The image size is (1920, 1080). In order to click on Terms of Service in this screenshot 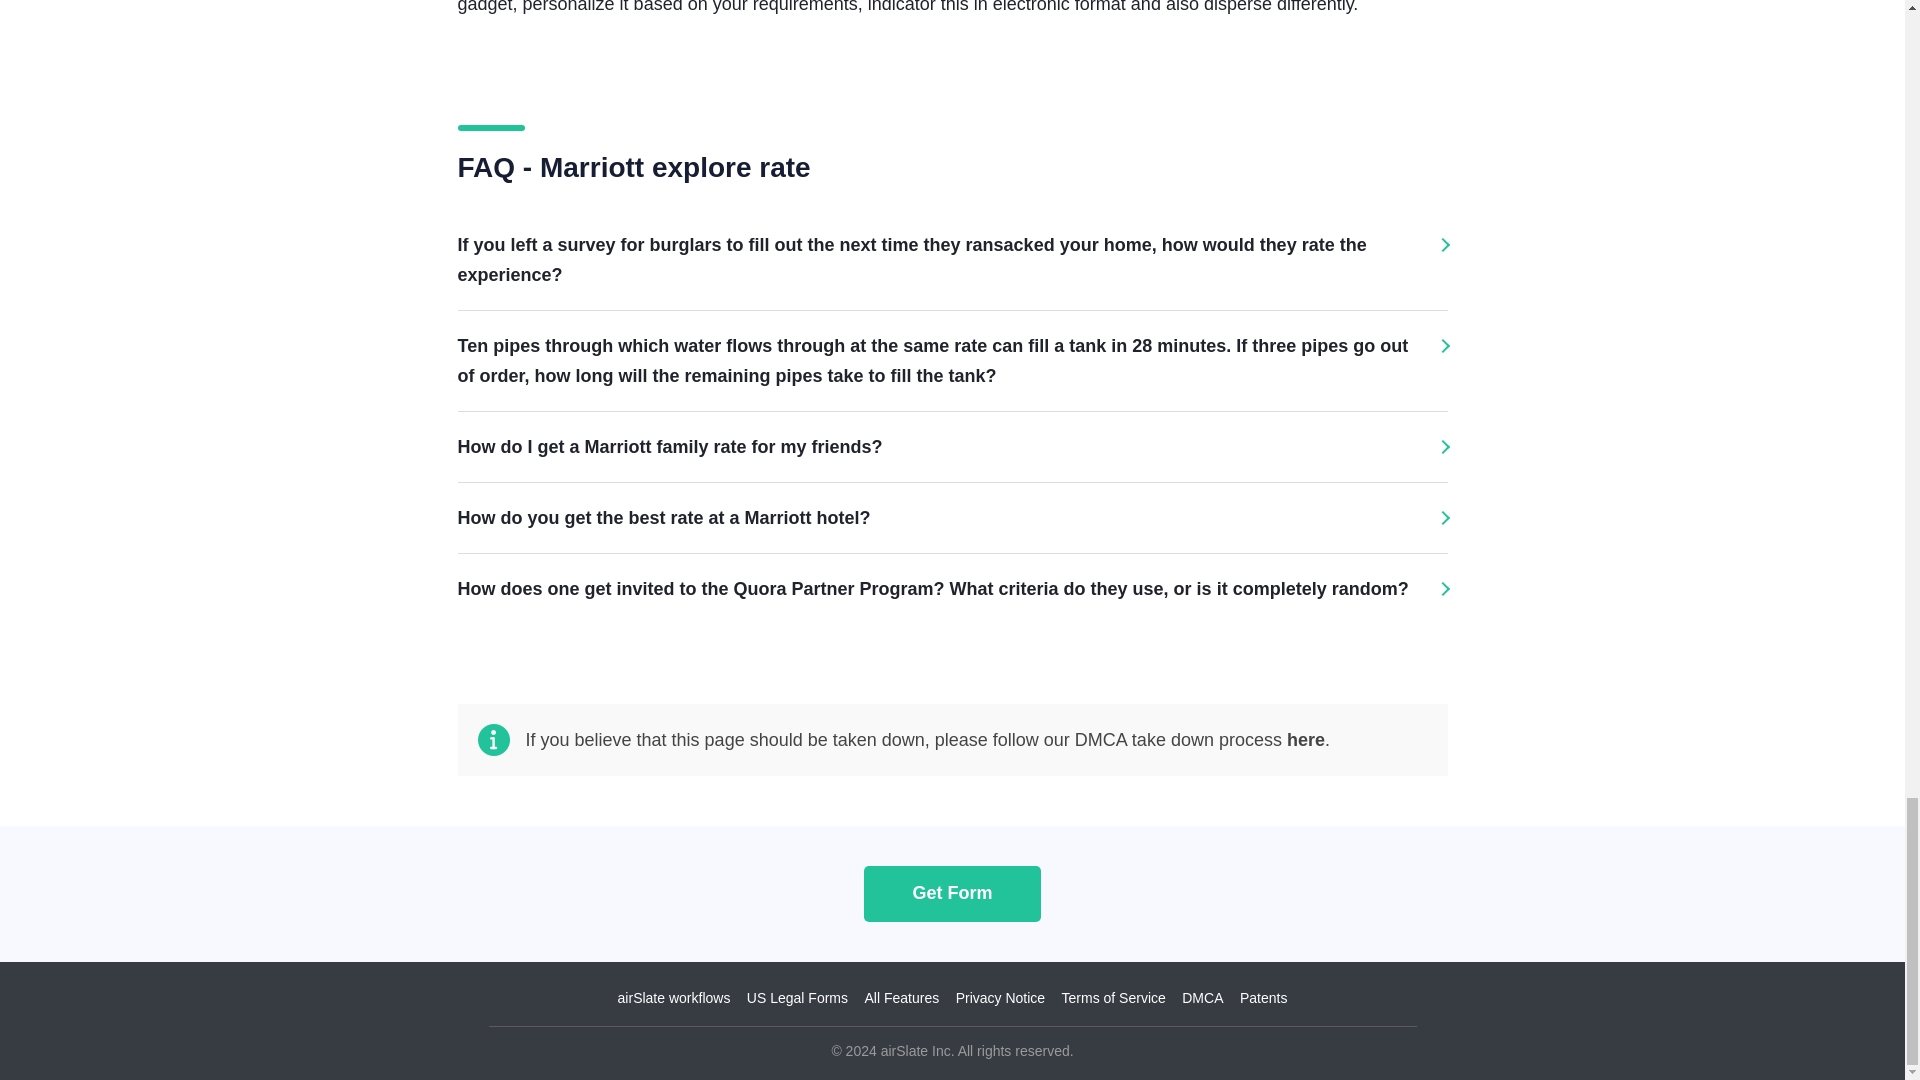, I will do `click(1113, 998)`.